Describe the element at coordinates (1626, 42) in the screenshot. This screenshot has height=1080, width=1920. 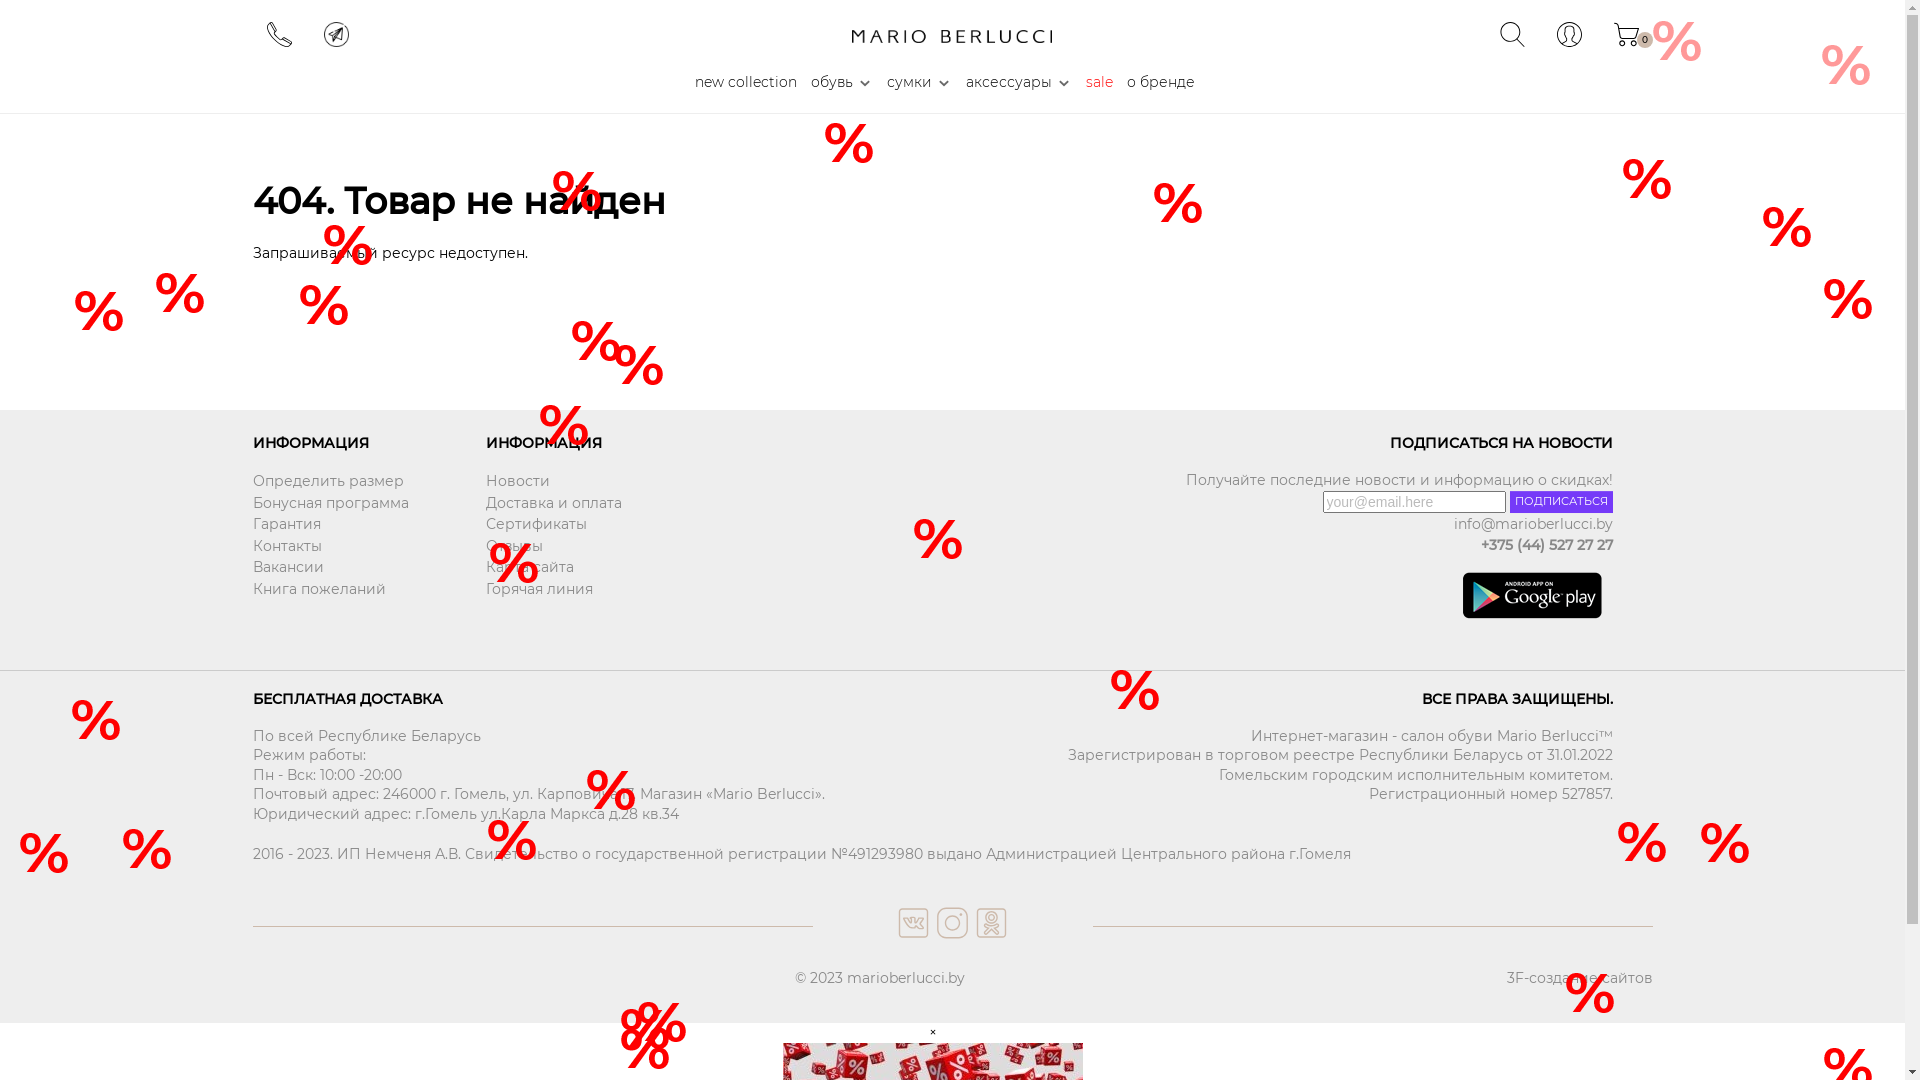
I see `0` at that location.